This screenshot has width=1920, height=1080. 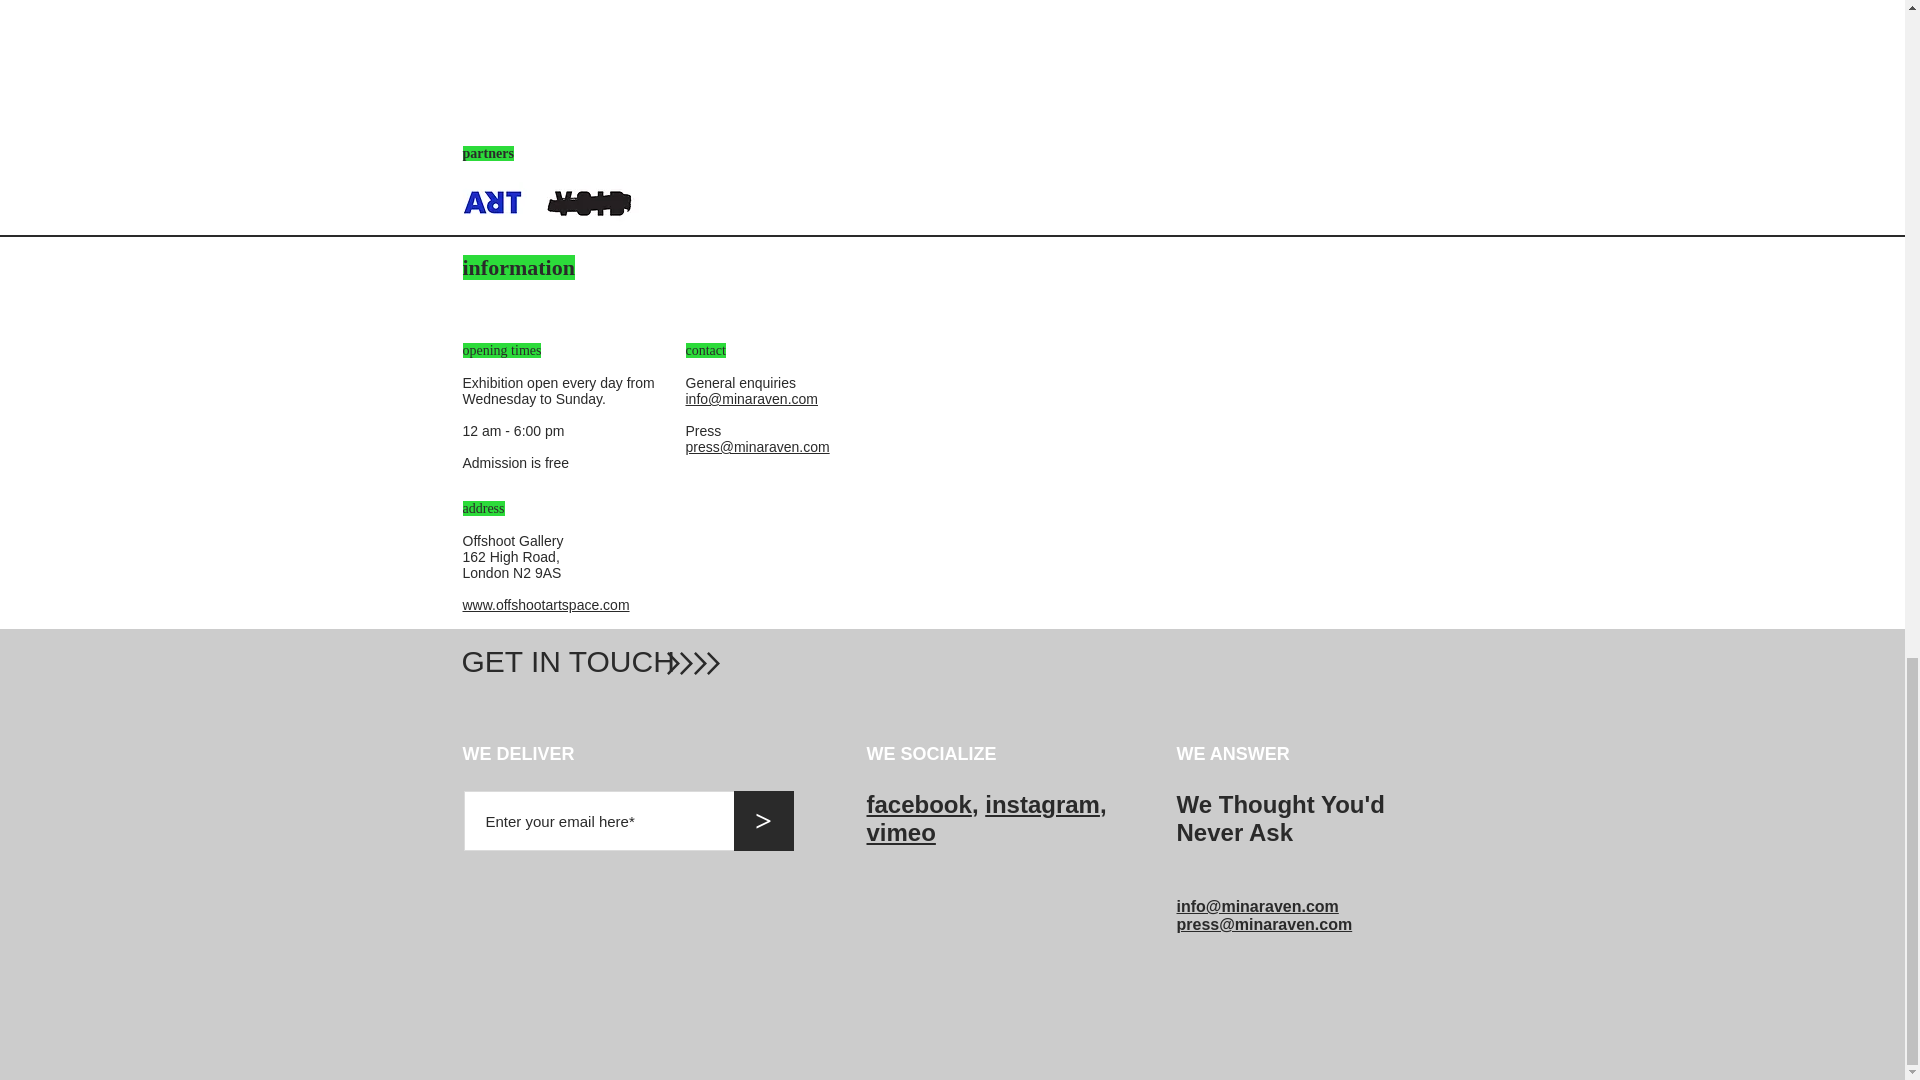 I want to click on Offshoot Gallery, so click(x=512, y=540).